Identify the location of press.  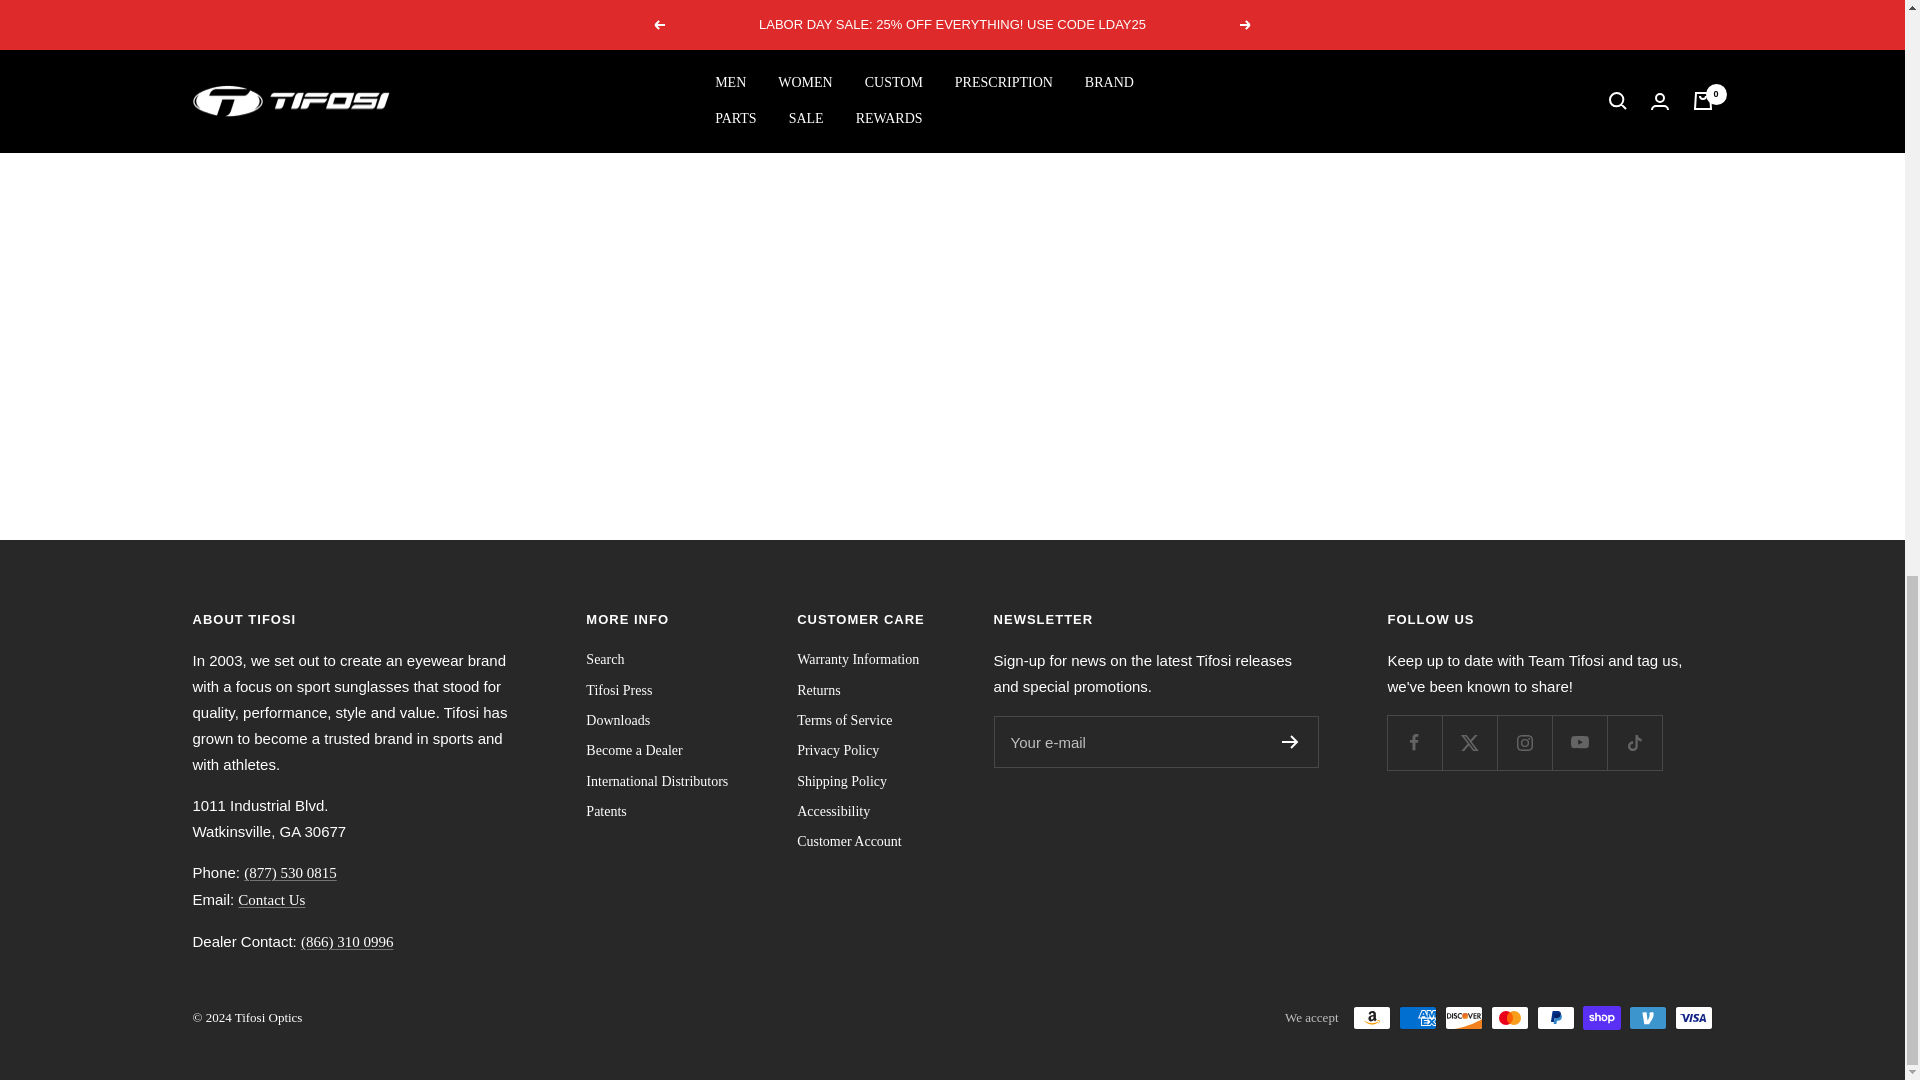
(832, 812).